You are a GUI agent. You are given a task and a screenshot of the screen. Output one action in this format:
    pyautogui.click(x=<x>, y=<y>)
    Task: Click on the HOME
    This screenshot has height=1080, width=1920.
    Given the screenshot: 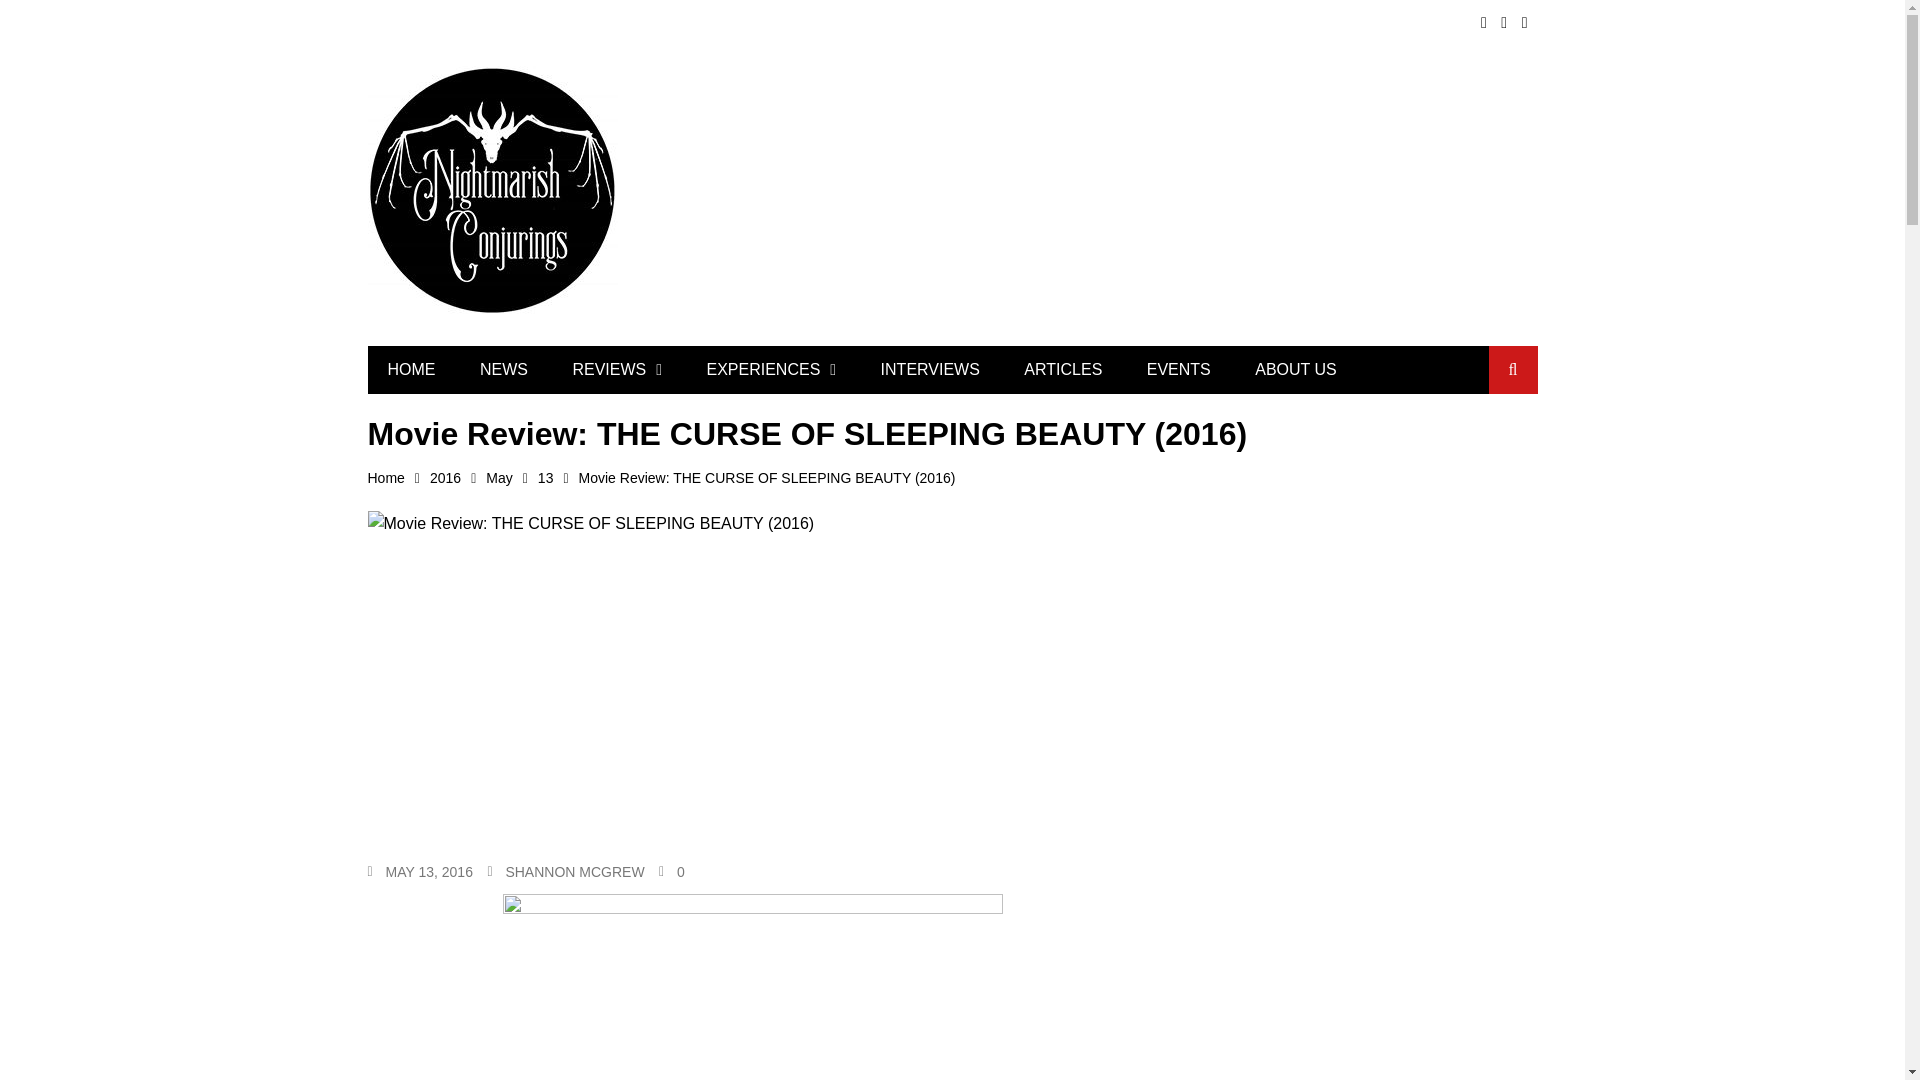 What is the action you would take?
    pyautogui.click(x=412, y=370)
    